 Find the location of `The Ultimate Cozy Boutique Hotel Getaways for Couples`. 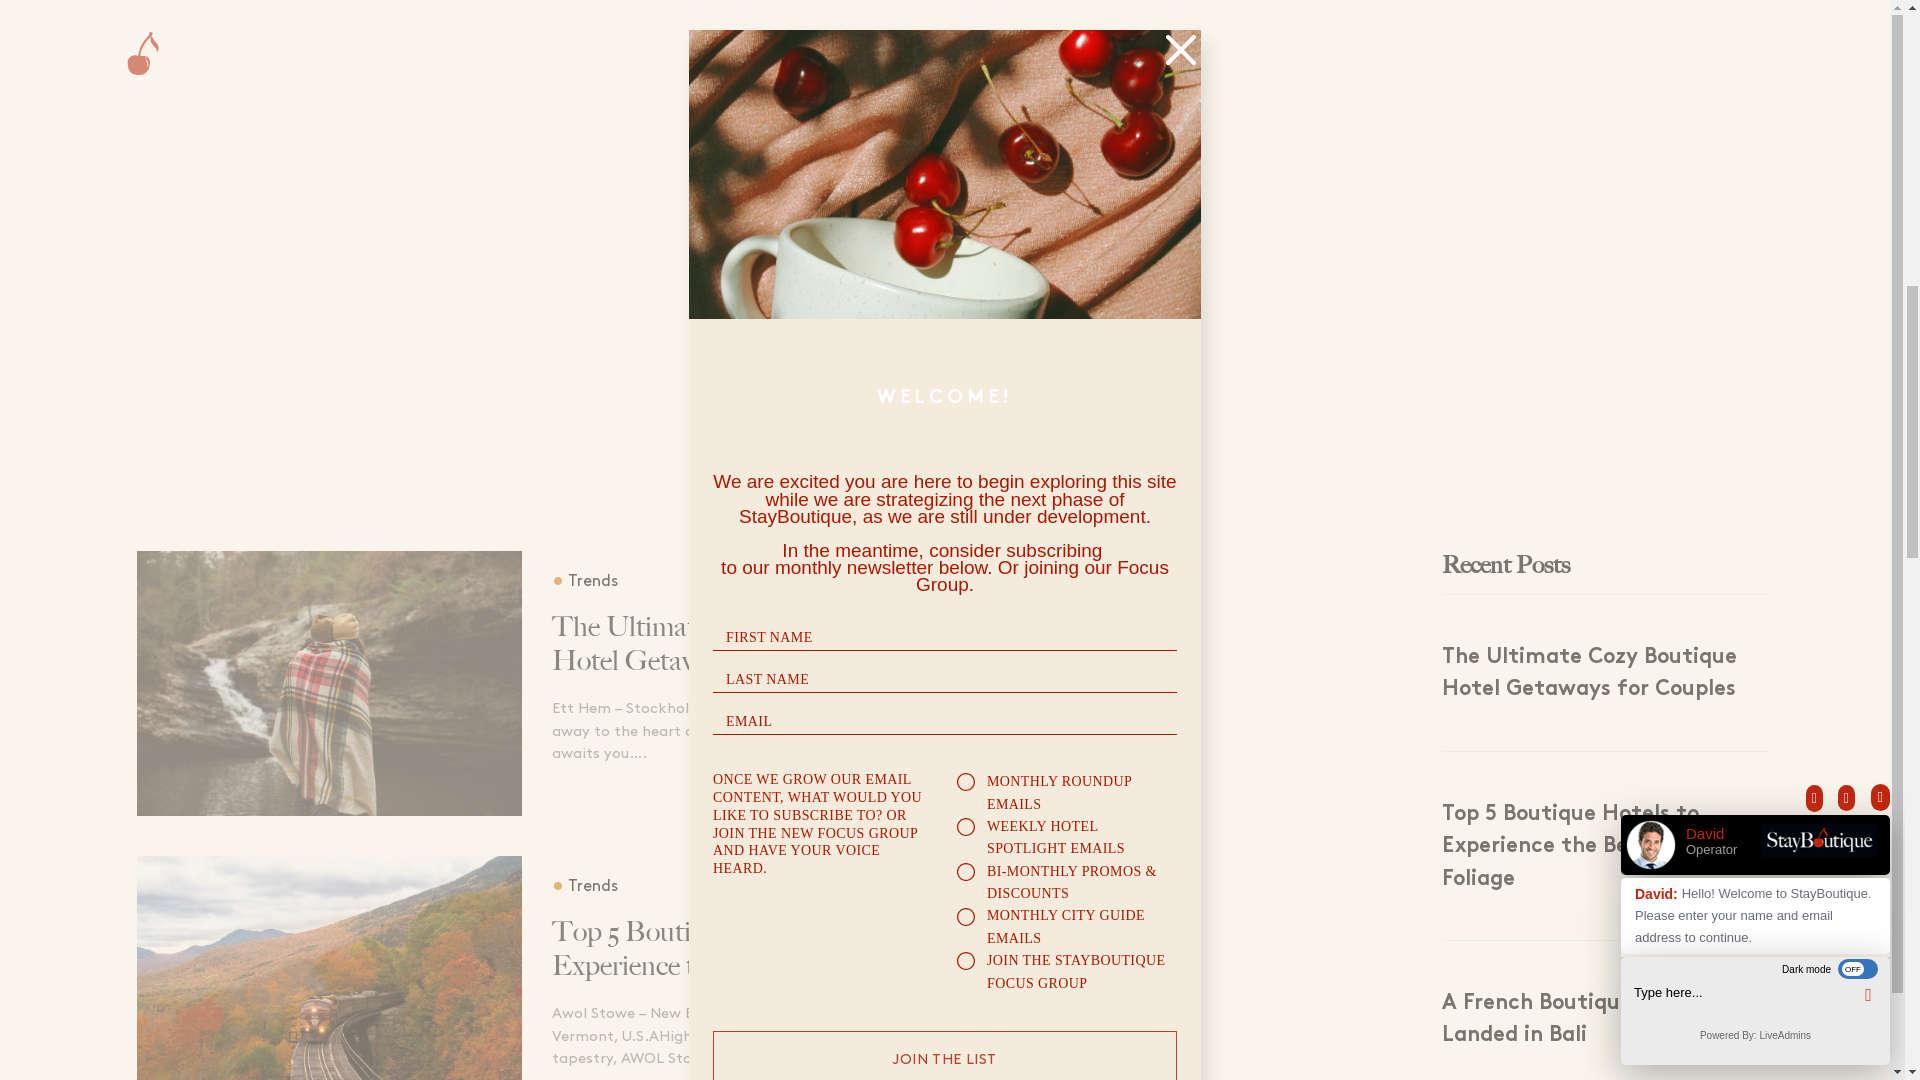

The Ultimate Cozy Boutique Hotel Getaways for Couples is located at coordinates (752, 644).